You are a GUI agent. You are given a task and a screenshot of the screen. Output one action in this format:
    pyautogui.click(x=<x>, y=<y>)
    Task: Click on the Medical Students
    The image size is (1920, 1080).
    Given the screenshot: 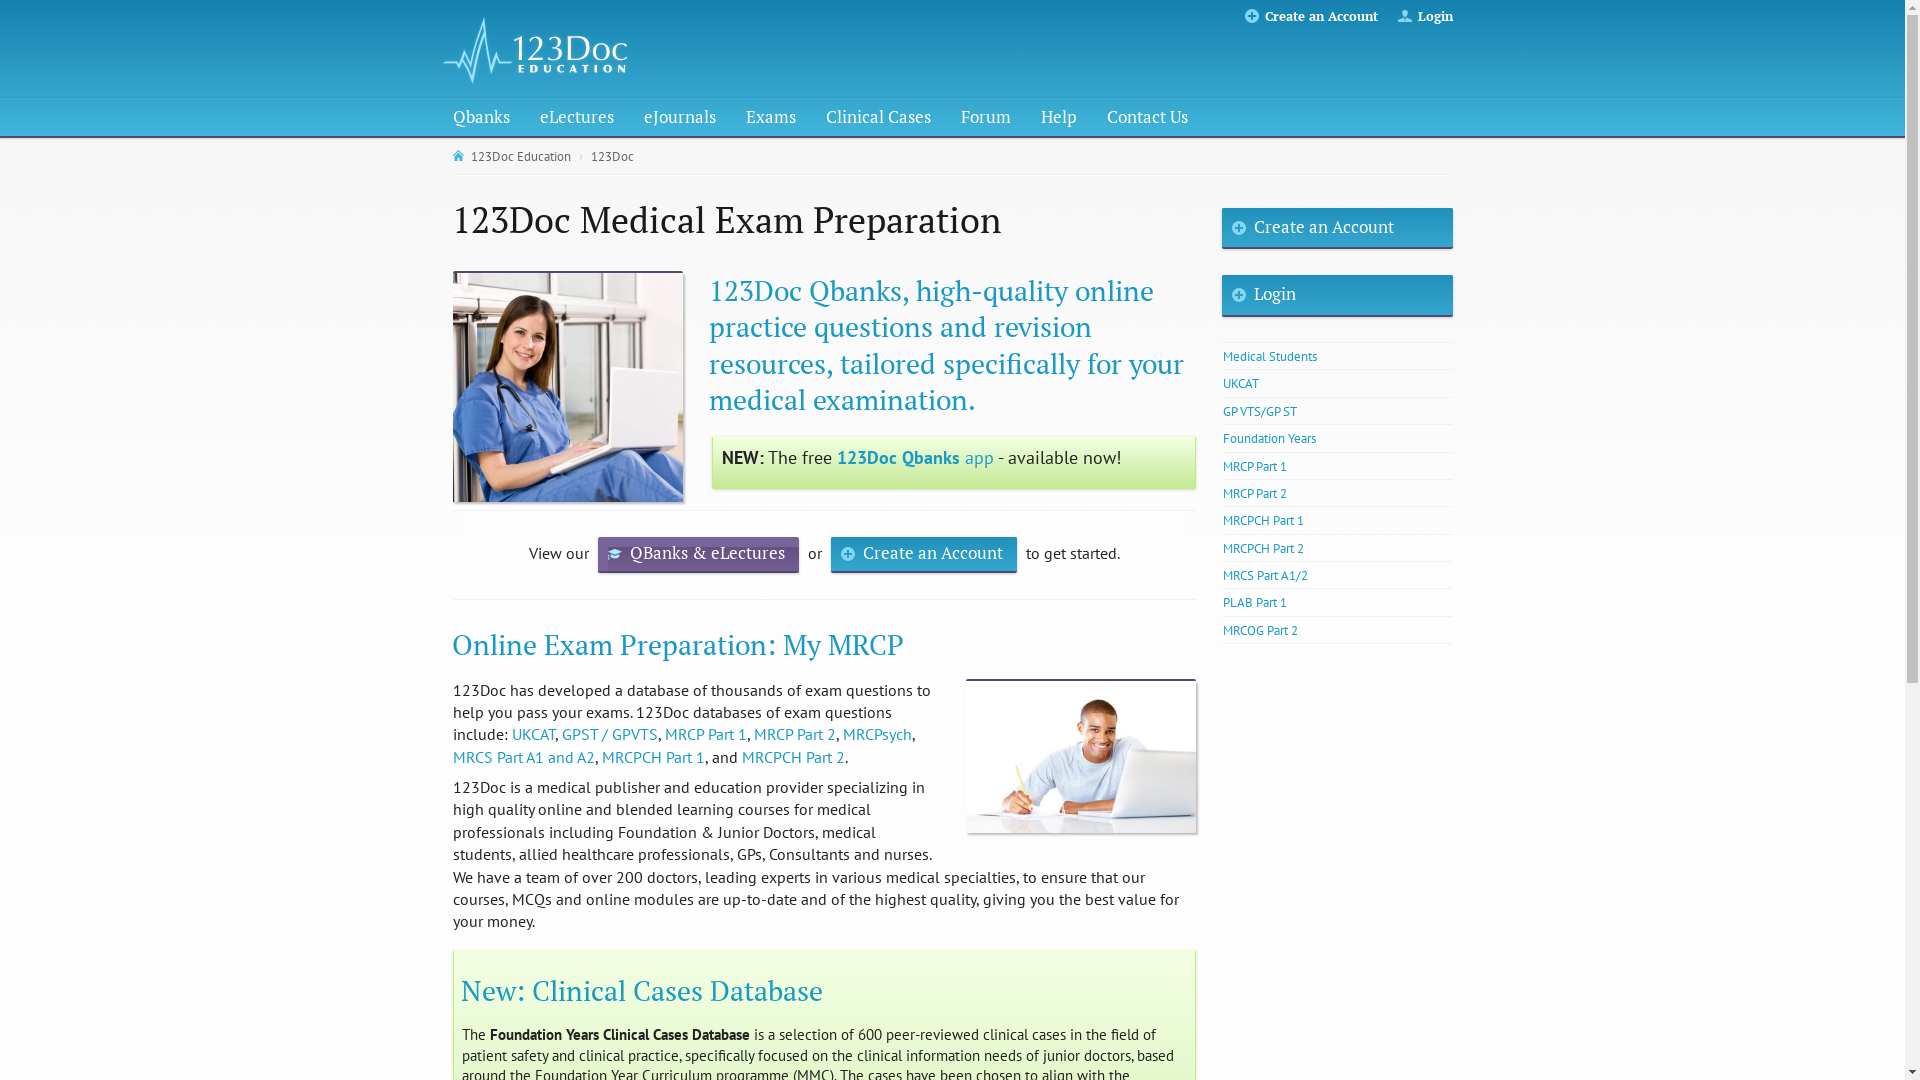 What is the action you would take?
    pyautogui.click(x=1337, y=356)
    